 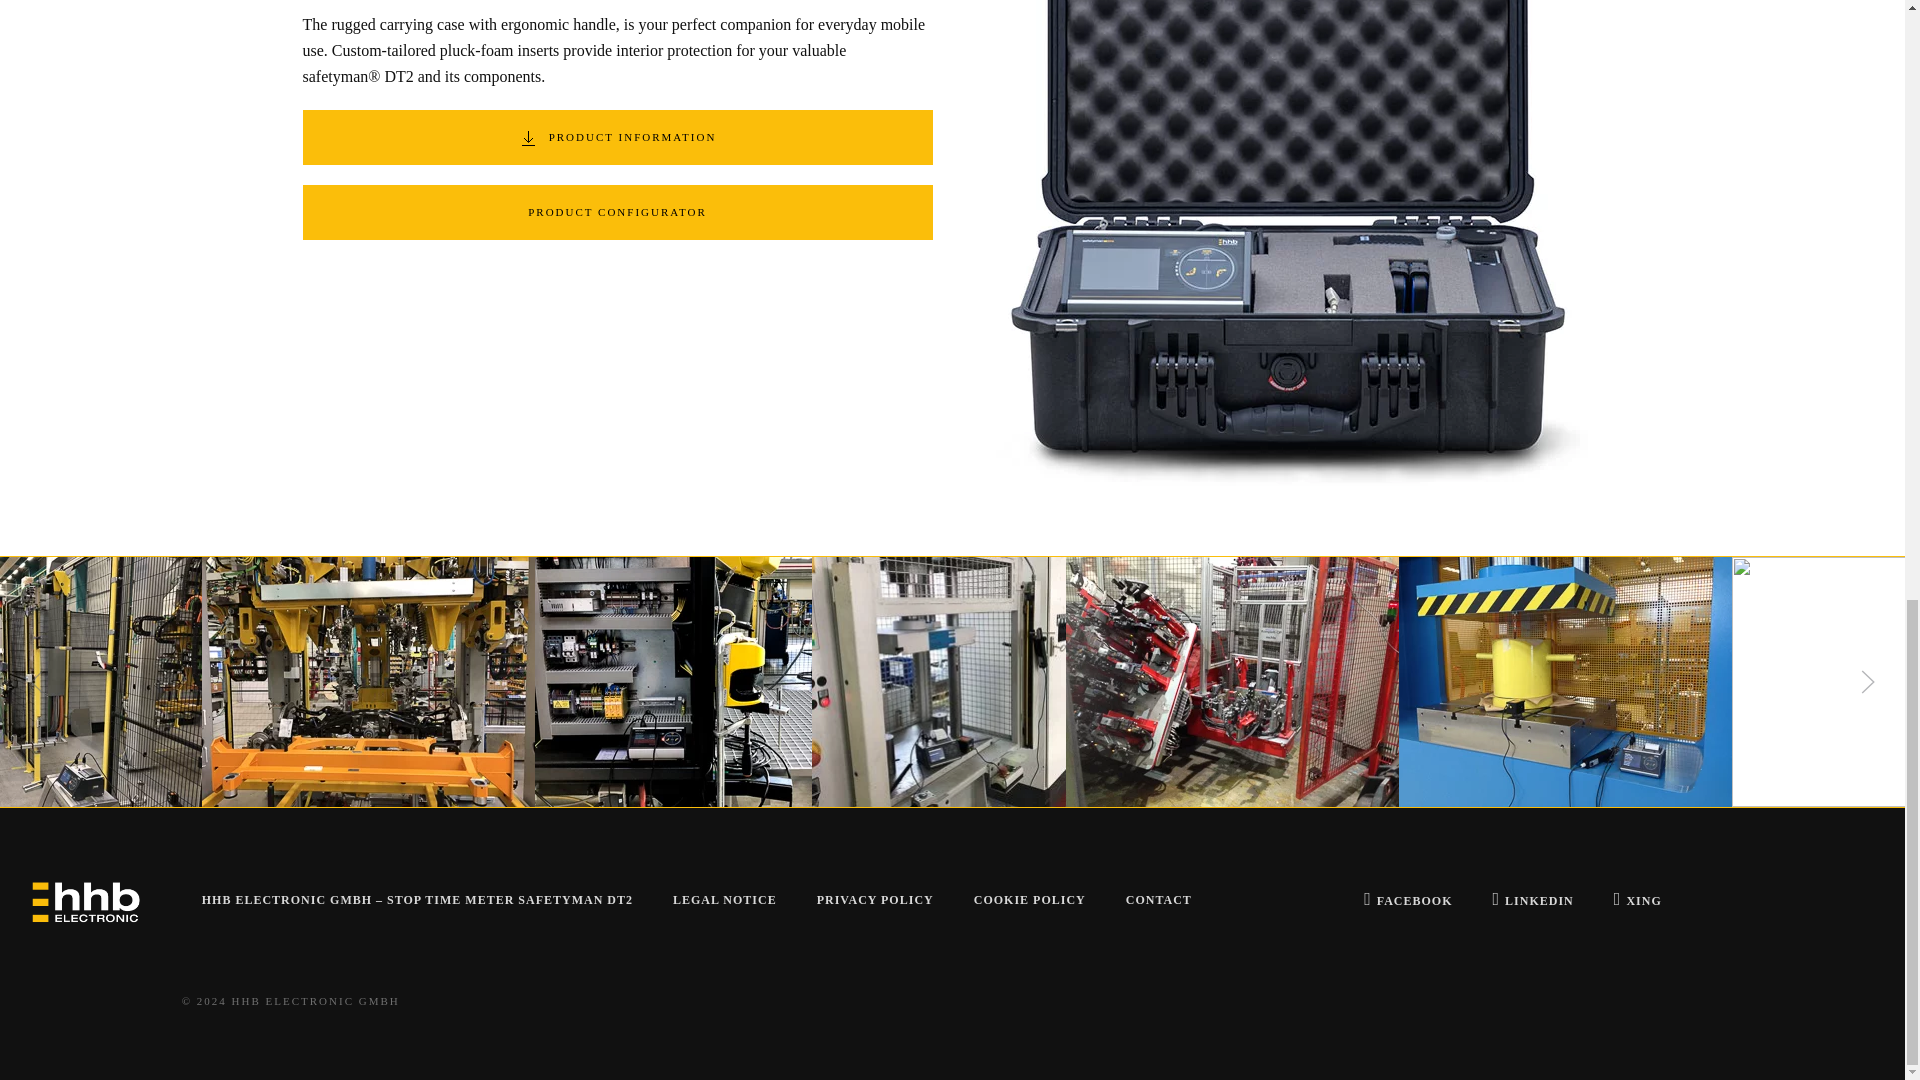 What do you see at coordinates (616, 212) in the screenshot?
I see `PRODUCT CONFIGURATOR` at bounding box center [616, 212].